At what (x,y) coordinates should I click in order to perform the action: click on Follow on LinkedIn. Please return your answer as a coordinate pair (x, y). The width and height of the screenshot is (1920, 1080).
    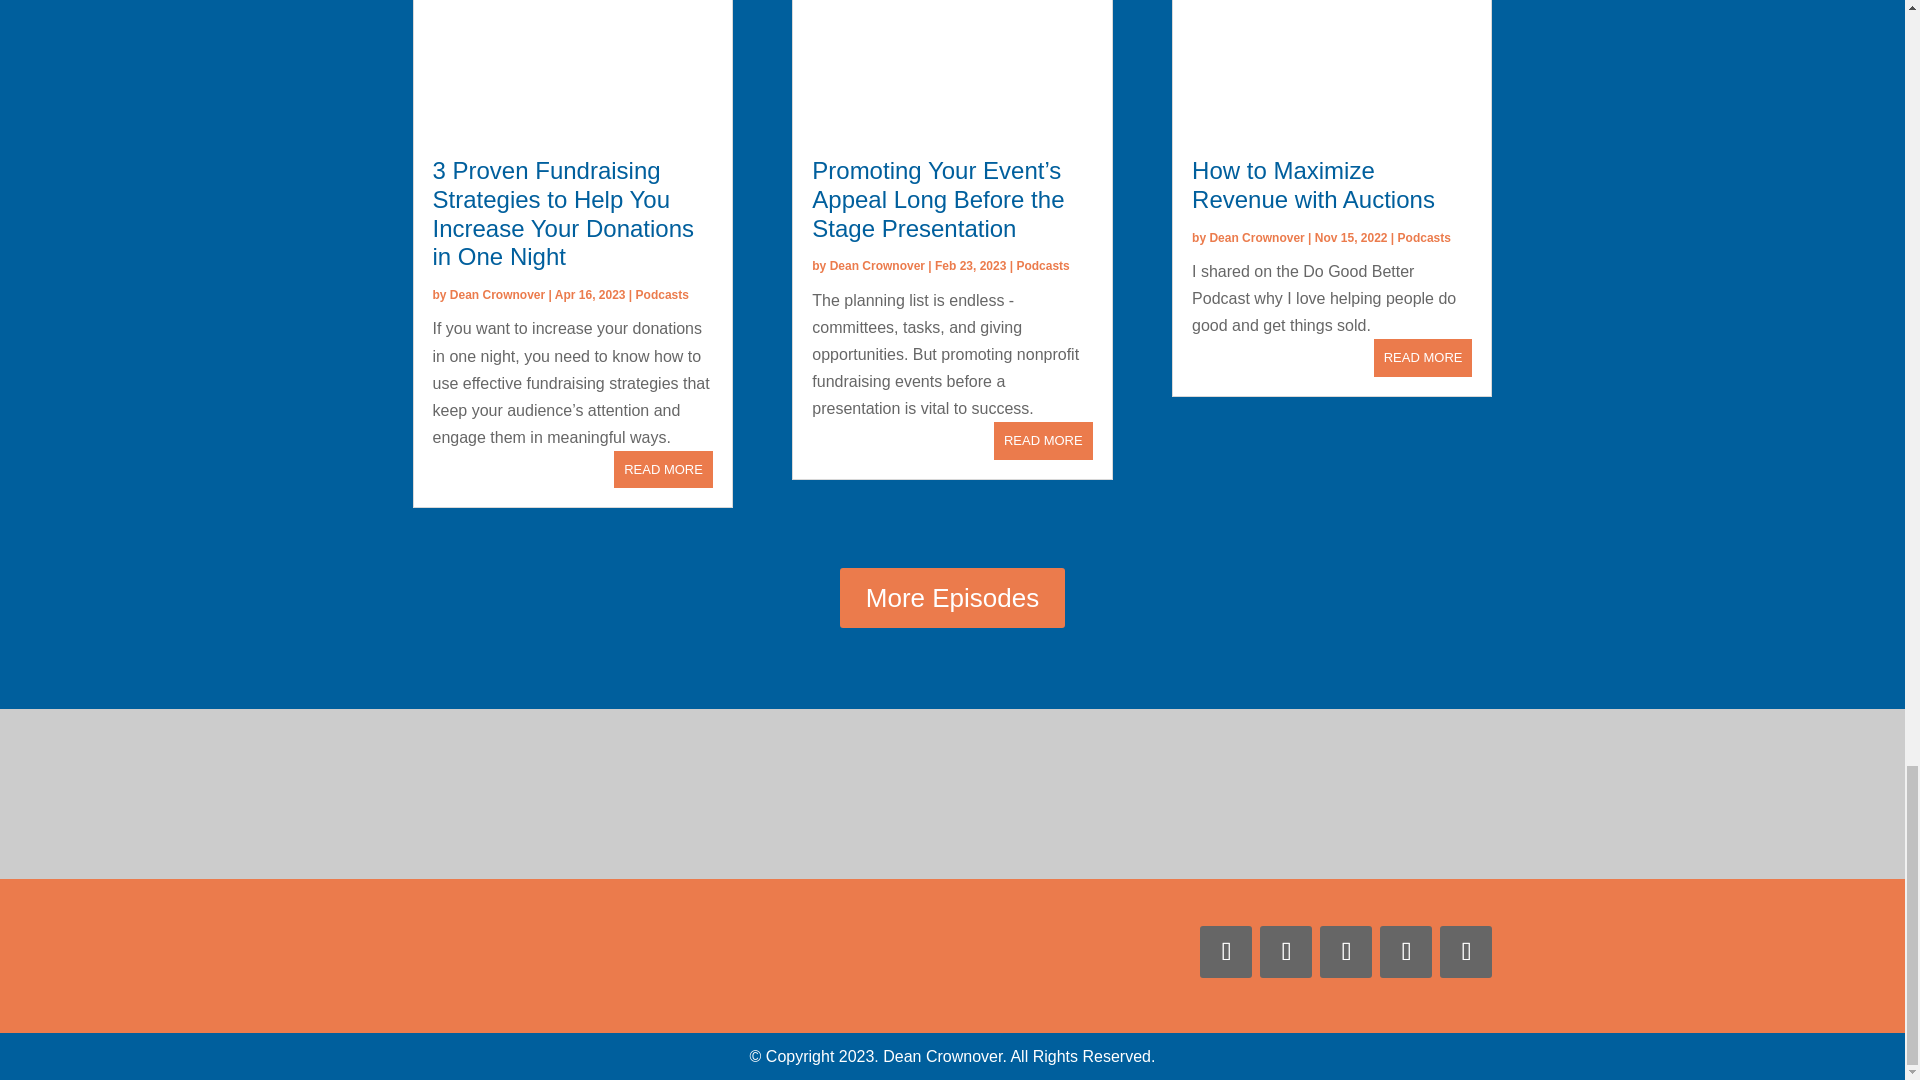
    Looking at the image, I should click on (1466, 952).